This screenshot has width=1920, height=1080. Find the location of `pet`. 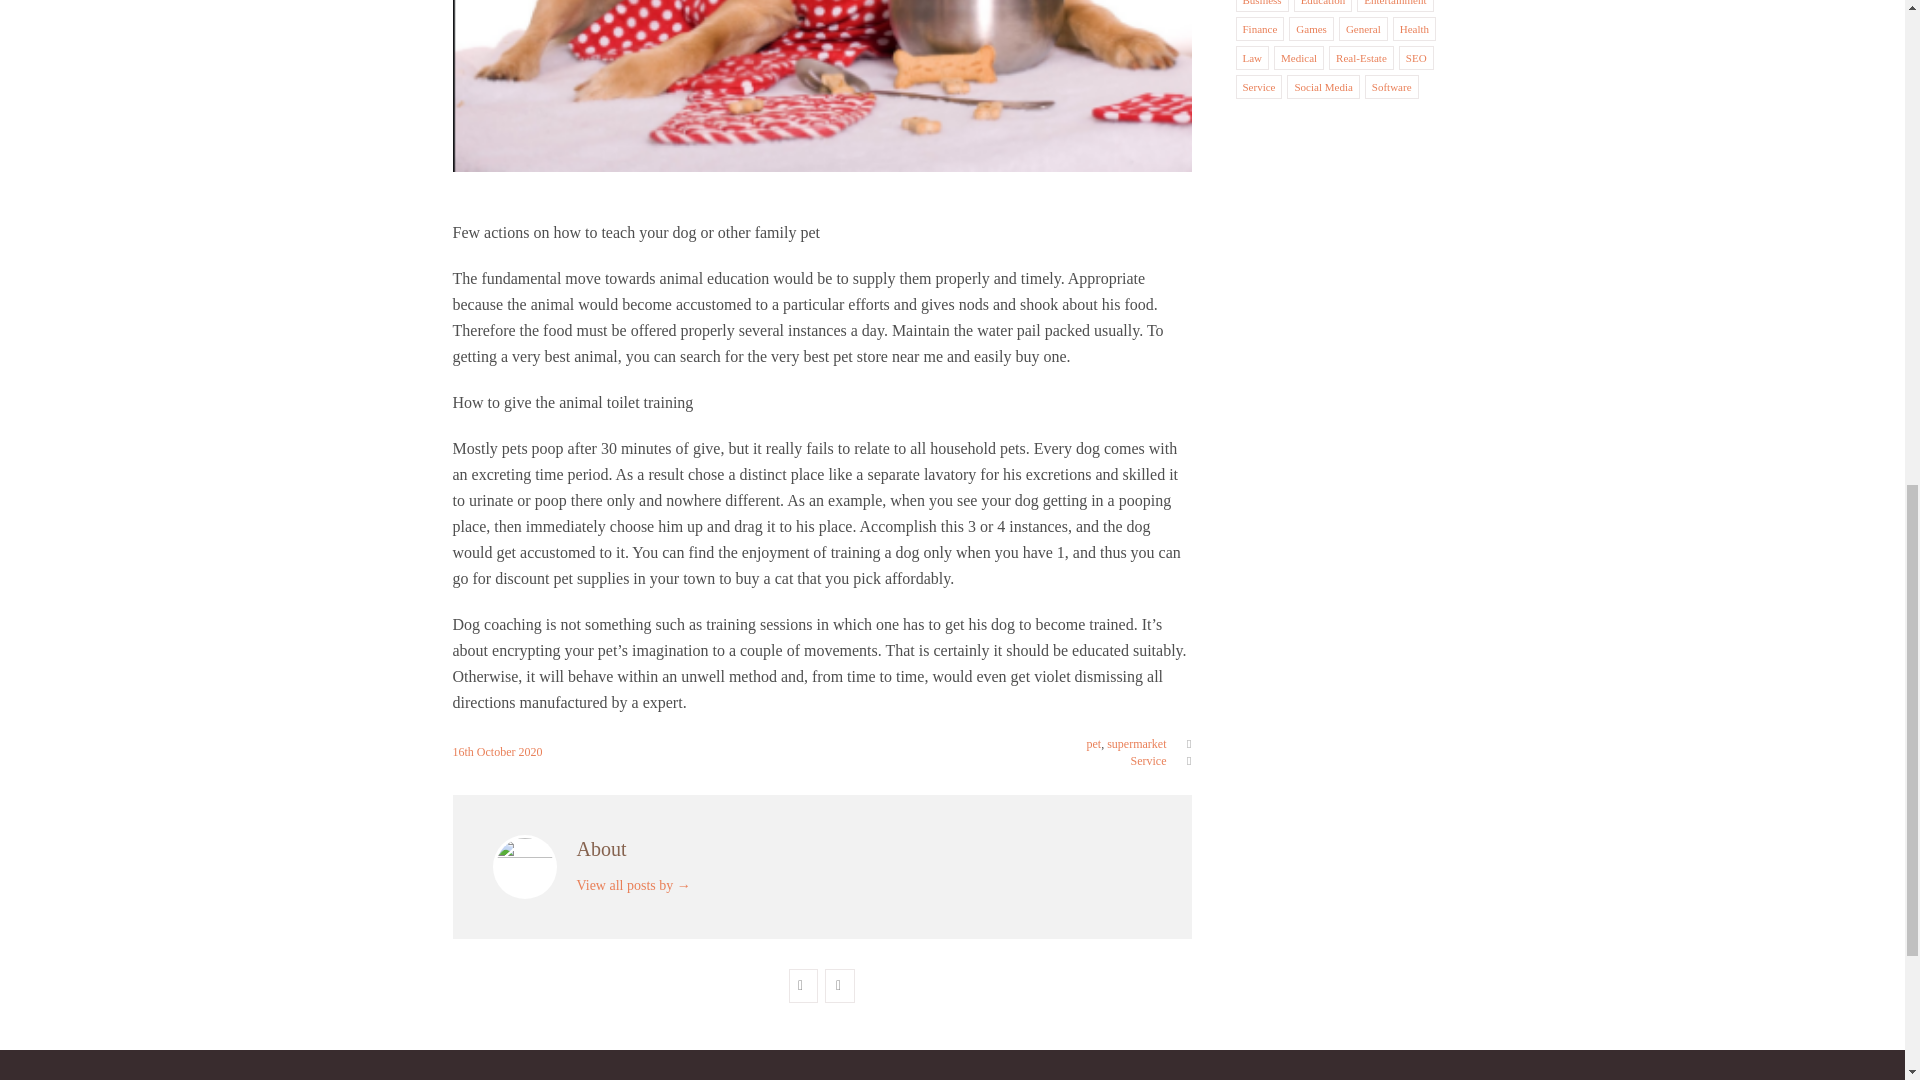

pet is located at coordinates (1094, 743).